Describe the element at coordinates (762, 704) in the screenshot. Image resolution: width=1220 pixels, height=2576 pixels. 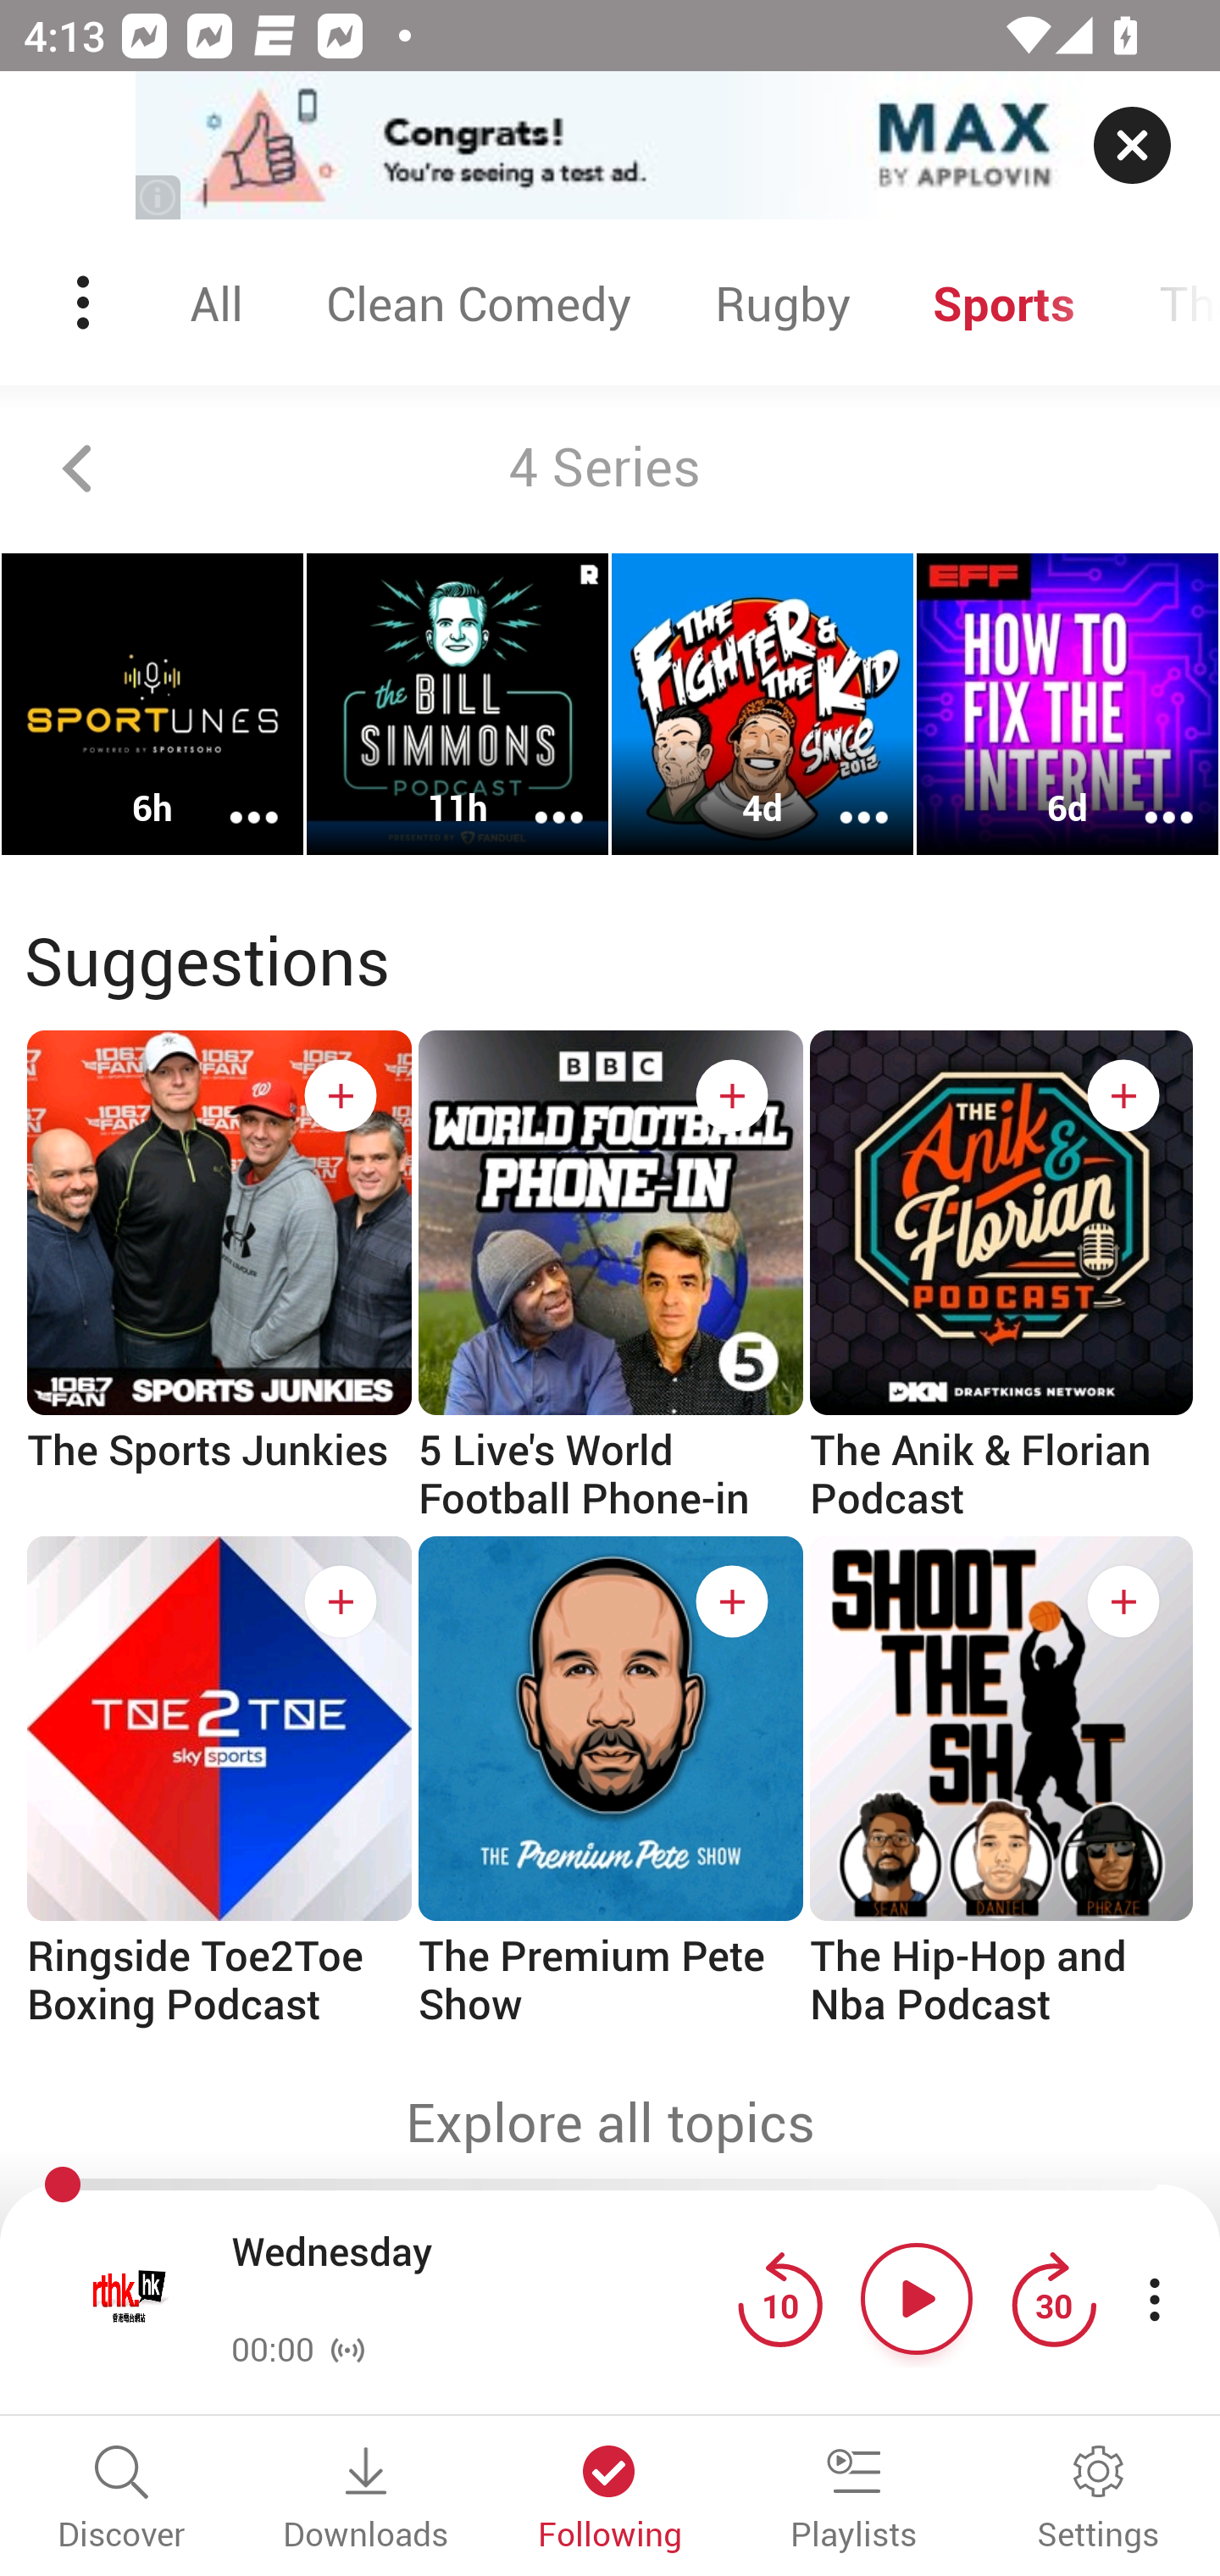
I see `The Fighter & The Kid 4d More options More options` at that location.